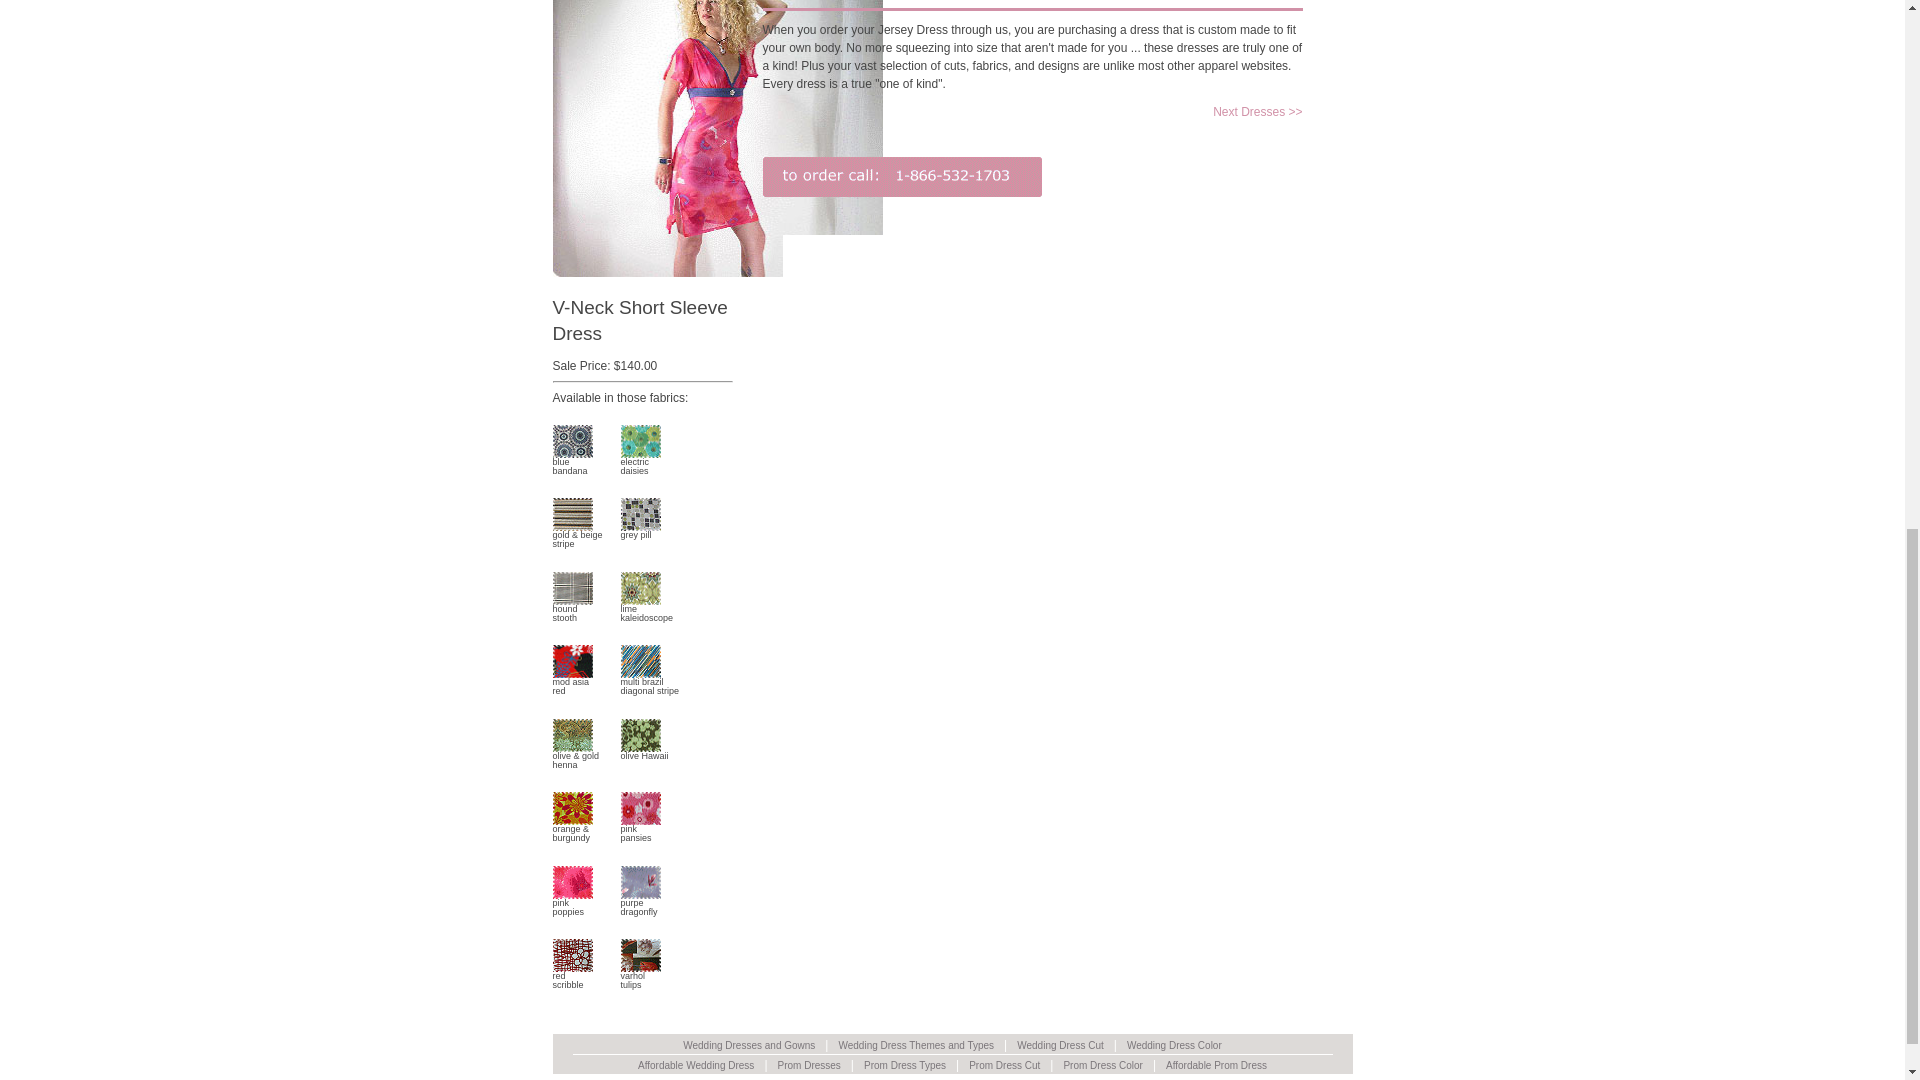 The height and width of the screenshot is (1080, 1920). Describe the element at coordinates (572, 610) in the screenshot. I see `mod asia red` at that location.